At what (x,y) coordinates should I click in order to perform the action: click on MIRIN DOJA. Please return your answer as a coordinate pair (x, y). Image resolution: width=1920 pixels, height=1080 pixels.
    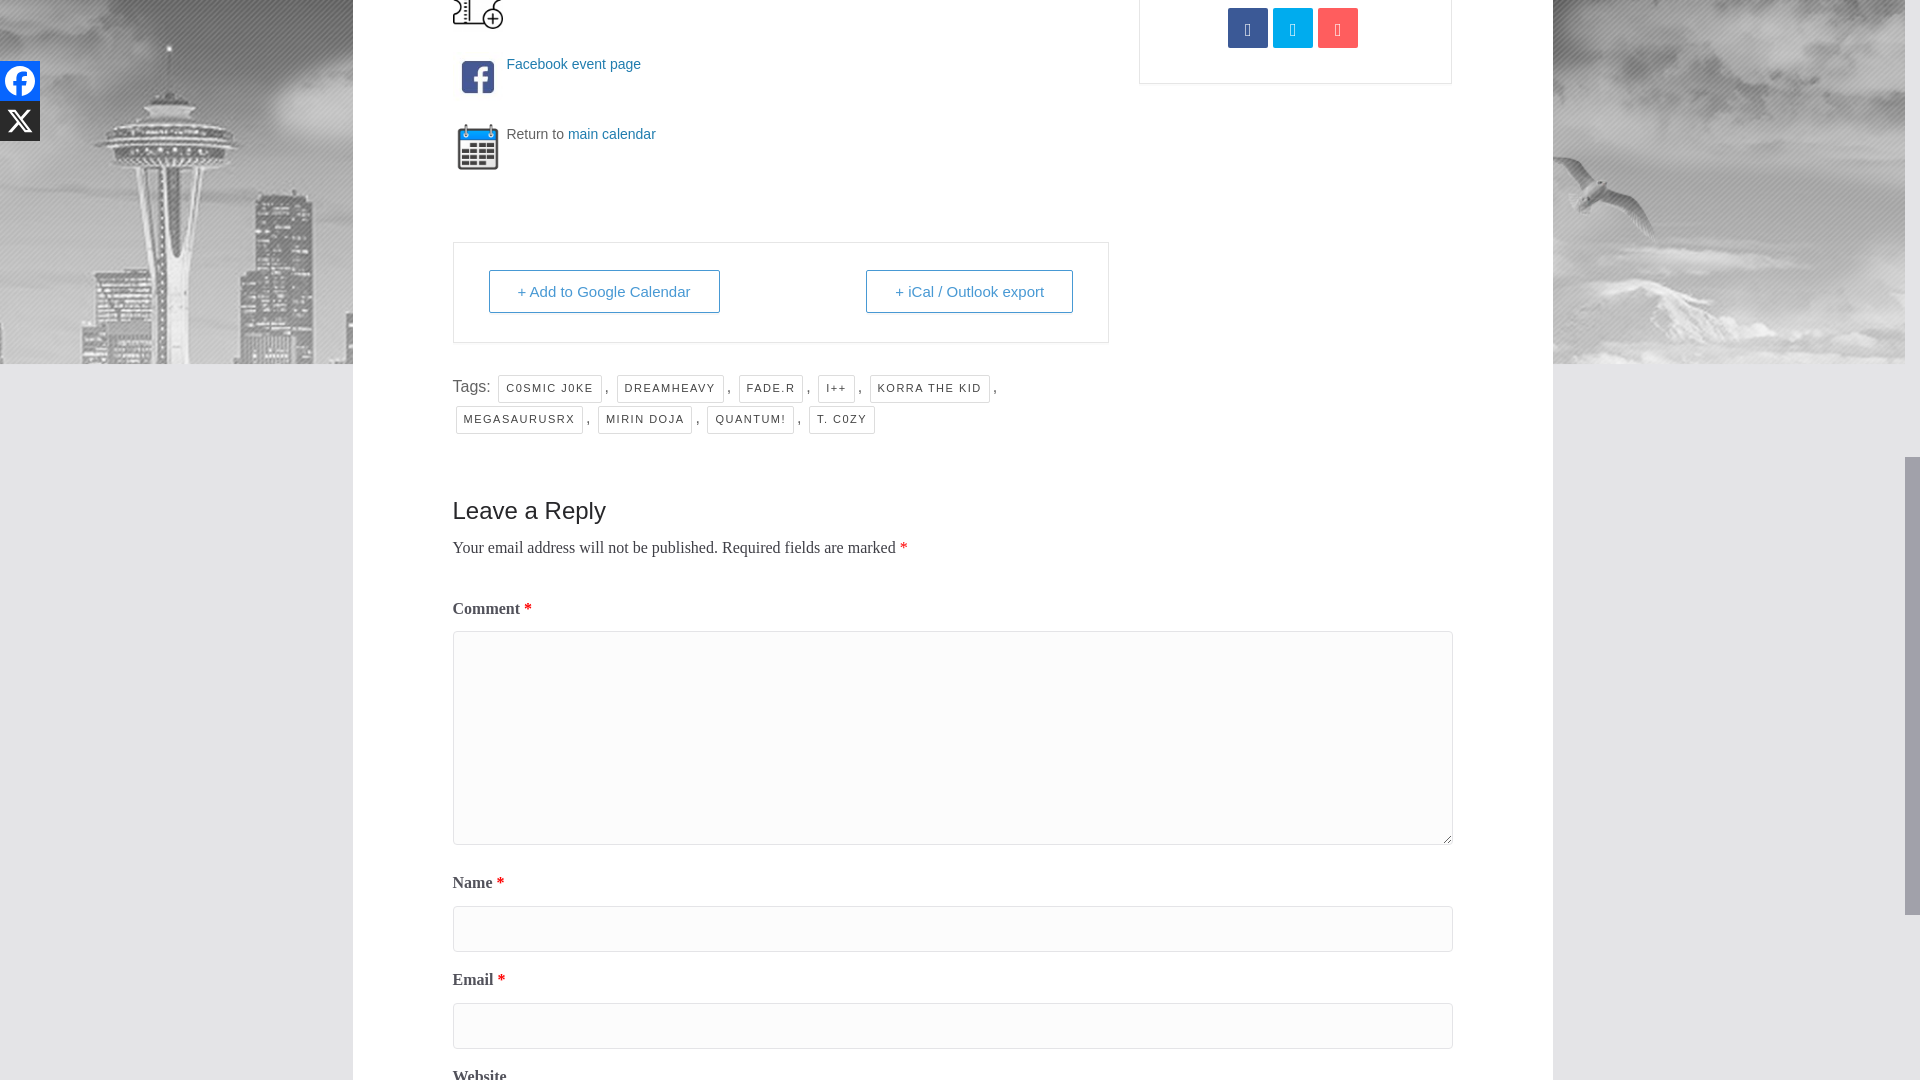
    Looking at the image, I should click on (645, 420).